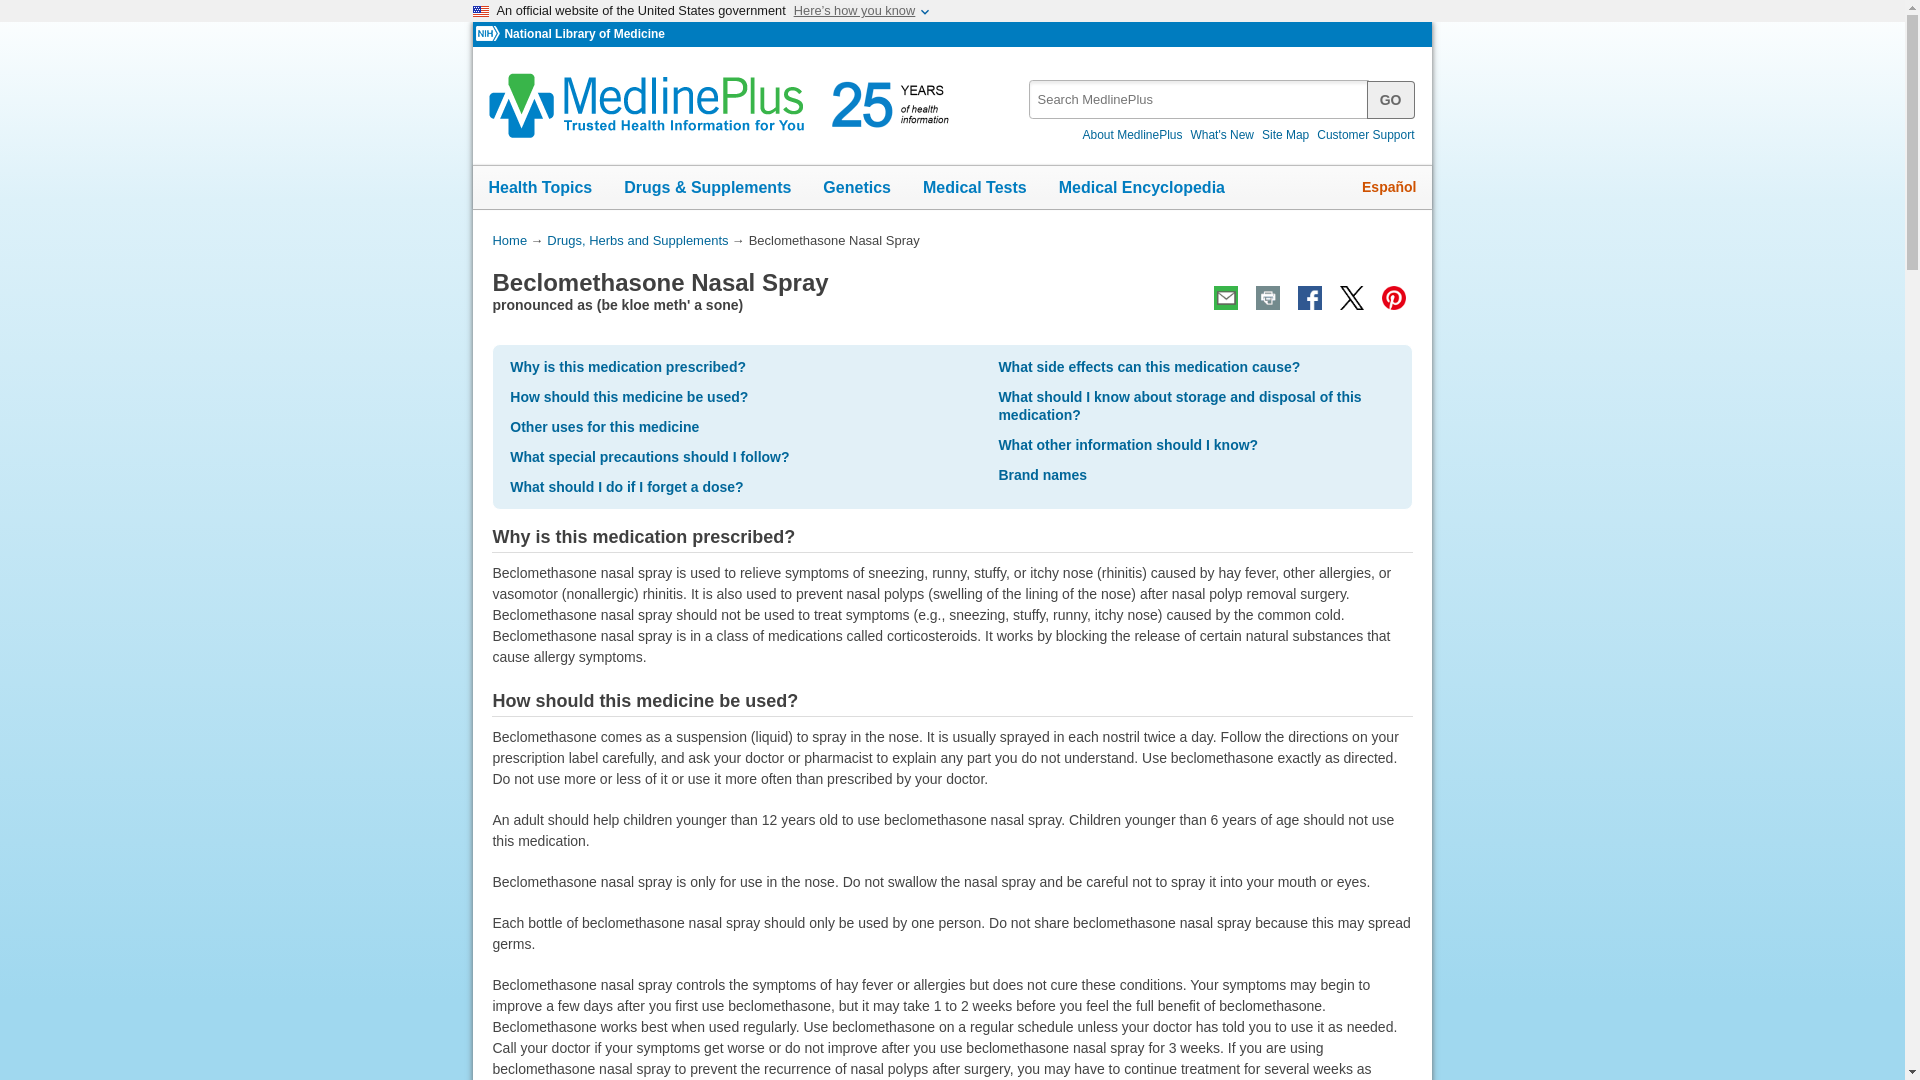 The width and height of the screenshot is (1920, 1080). I want to click on What should I do if I forget a dose?, so click(626, 486).